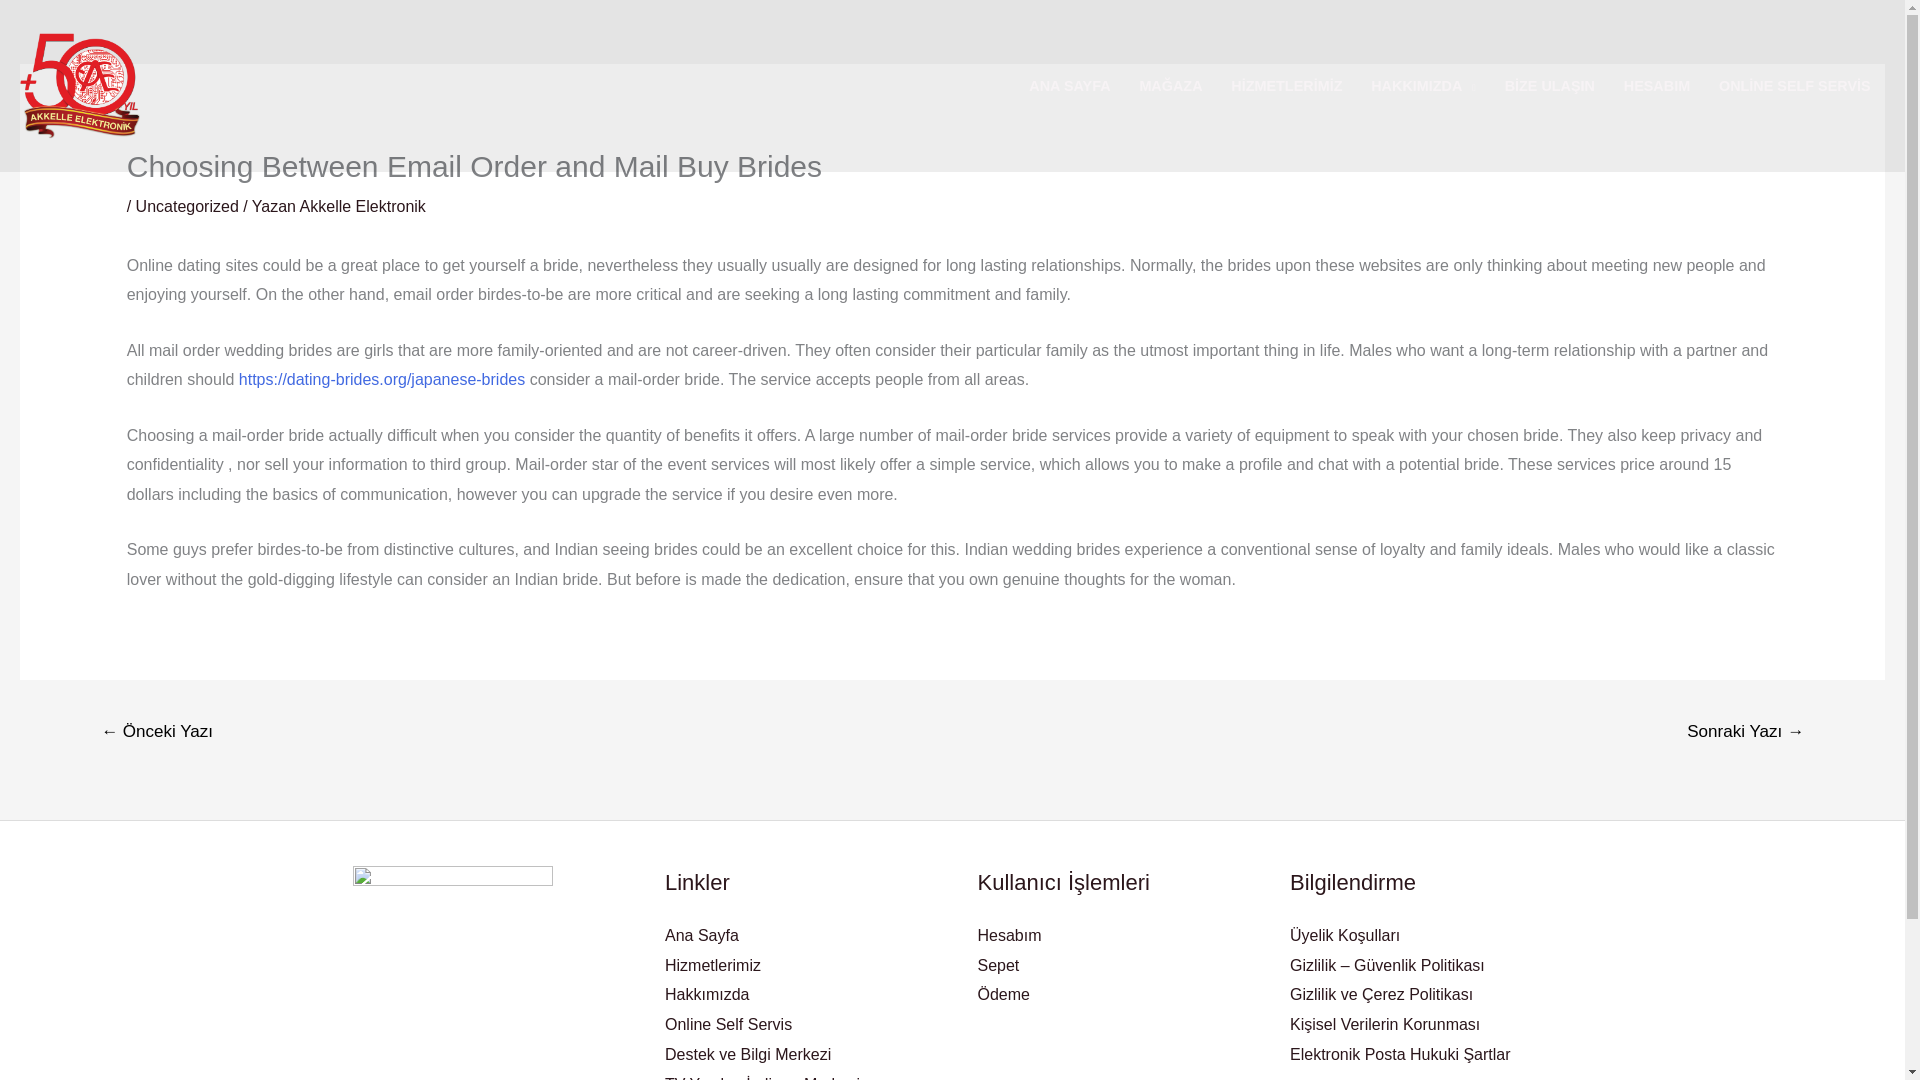 This screenshot has height=1080, width=1920. What do you see at coordinates (362, 206) in the screenshot?
I see `Akkelle Elektronik` at bounding box center [362, 206].